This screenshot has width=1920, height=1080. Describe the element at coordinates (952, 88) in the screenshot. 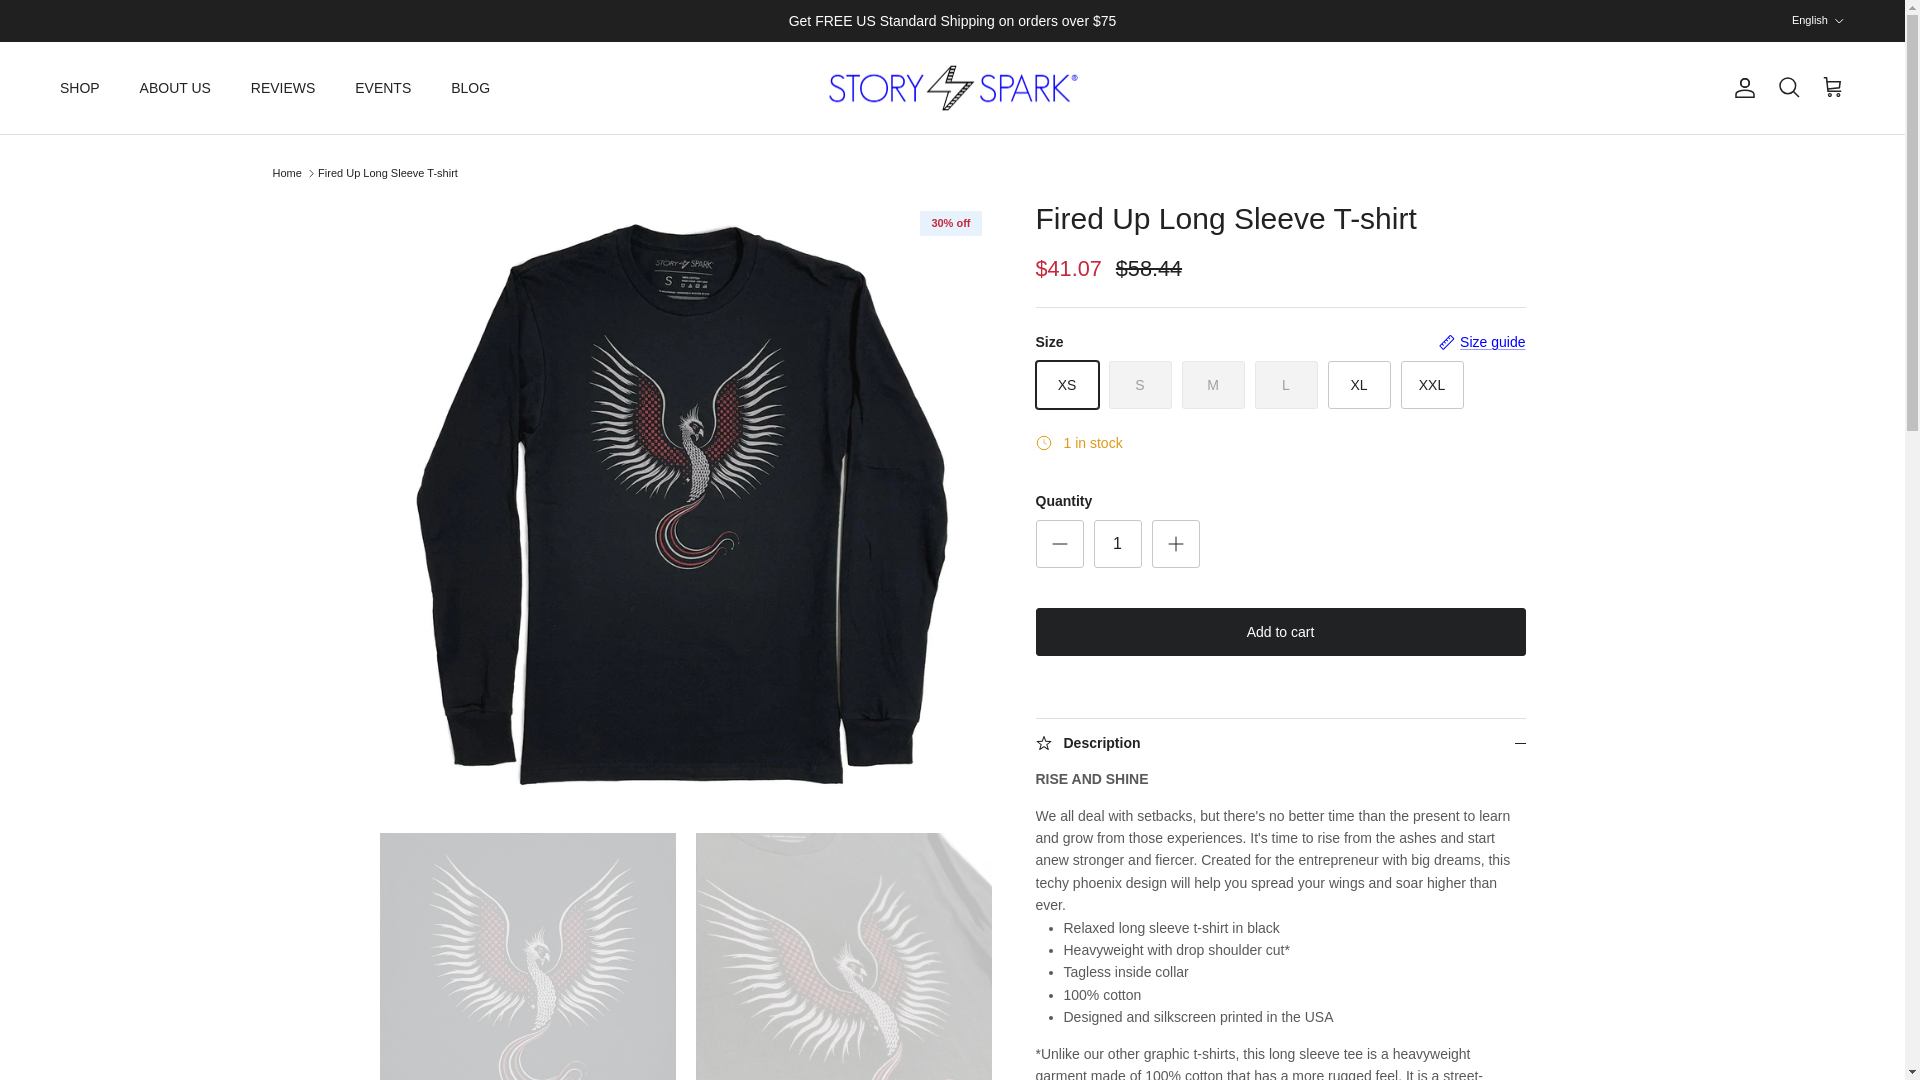

I see `STORY SPARK` at that location.